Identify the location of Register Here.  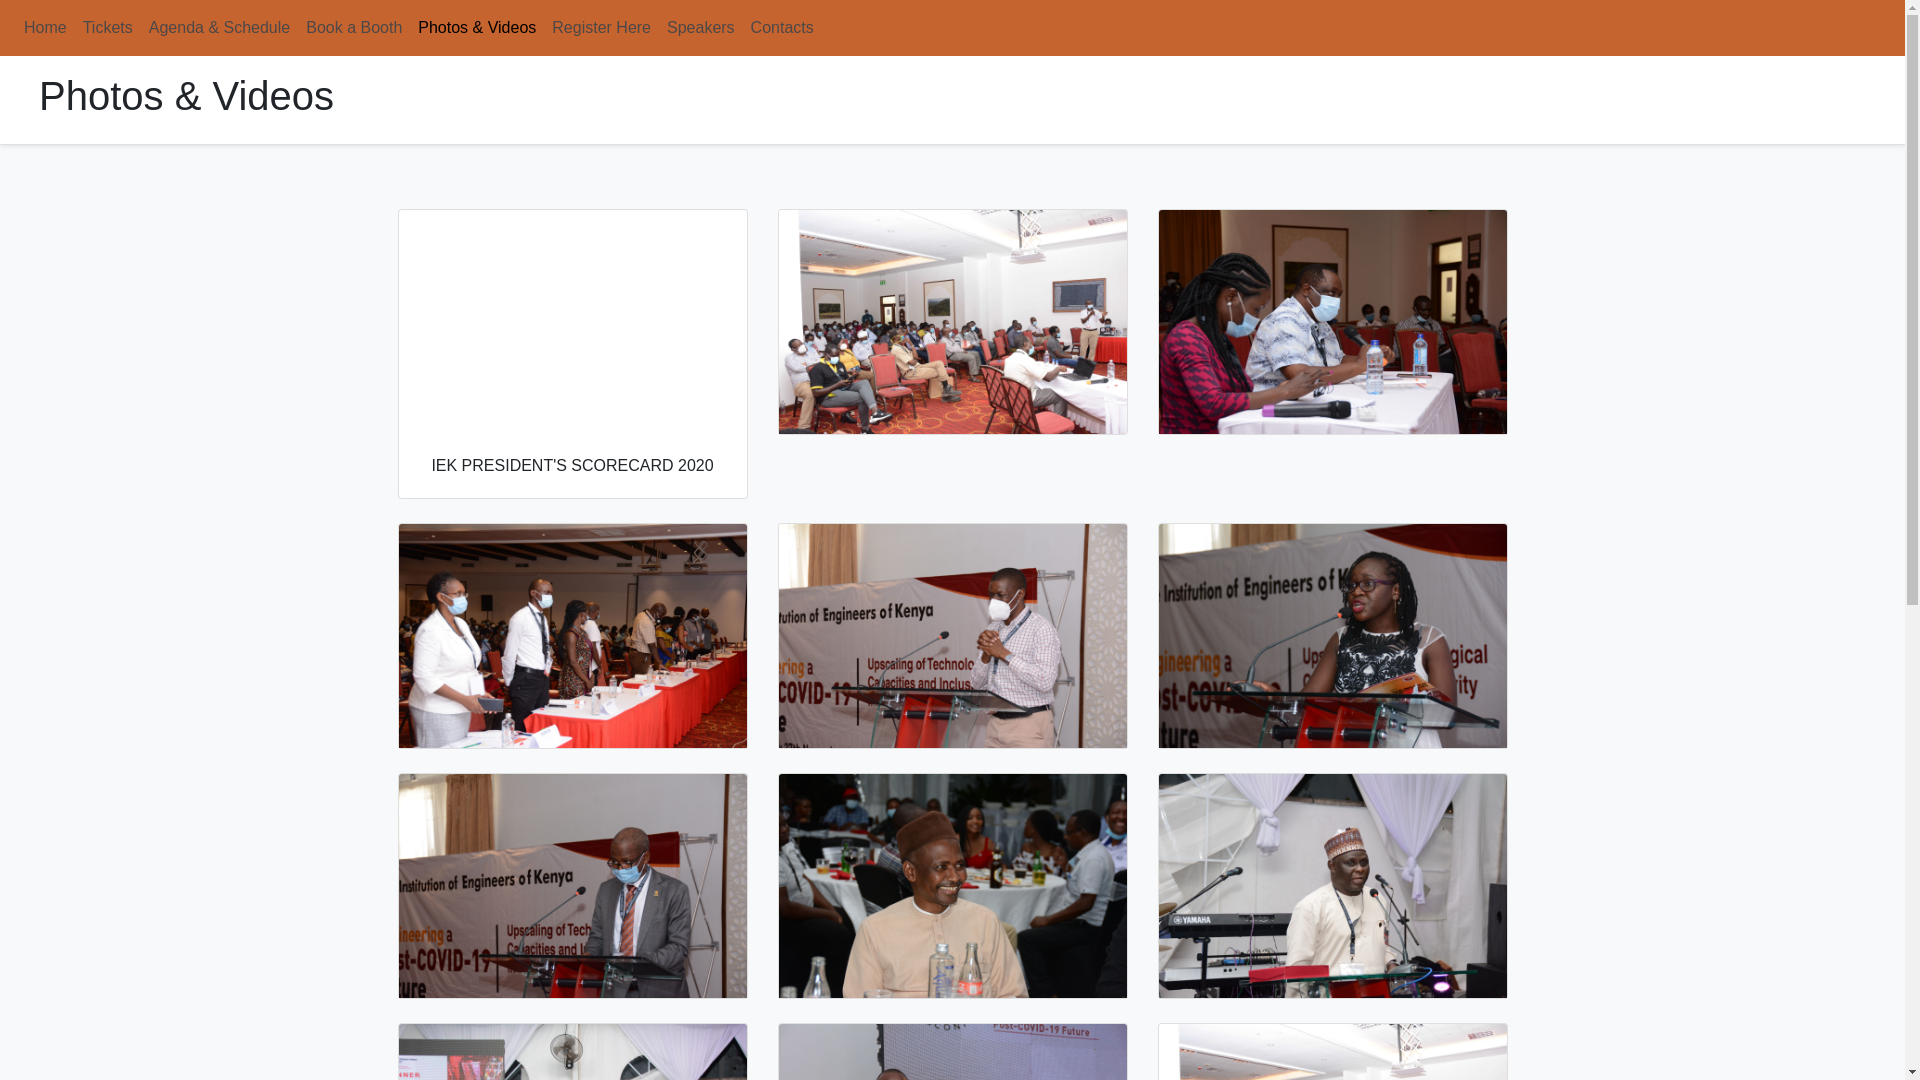
(602, 28).